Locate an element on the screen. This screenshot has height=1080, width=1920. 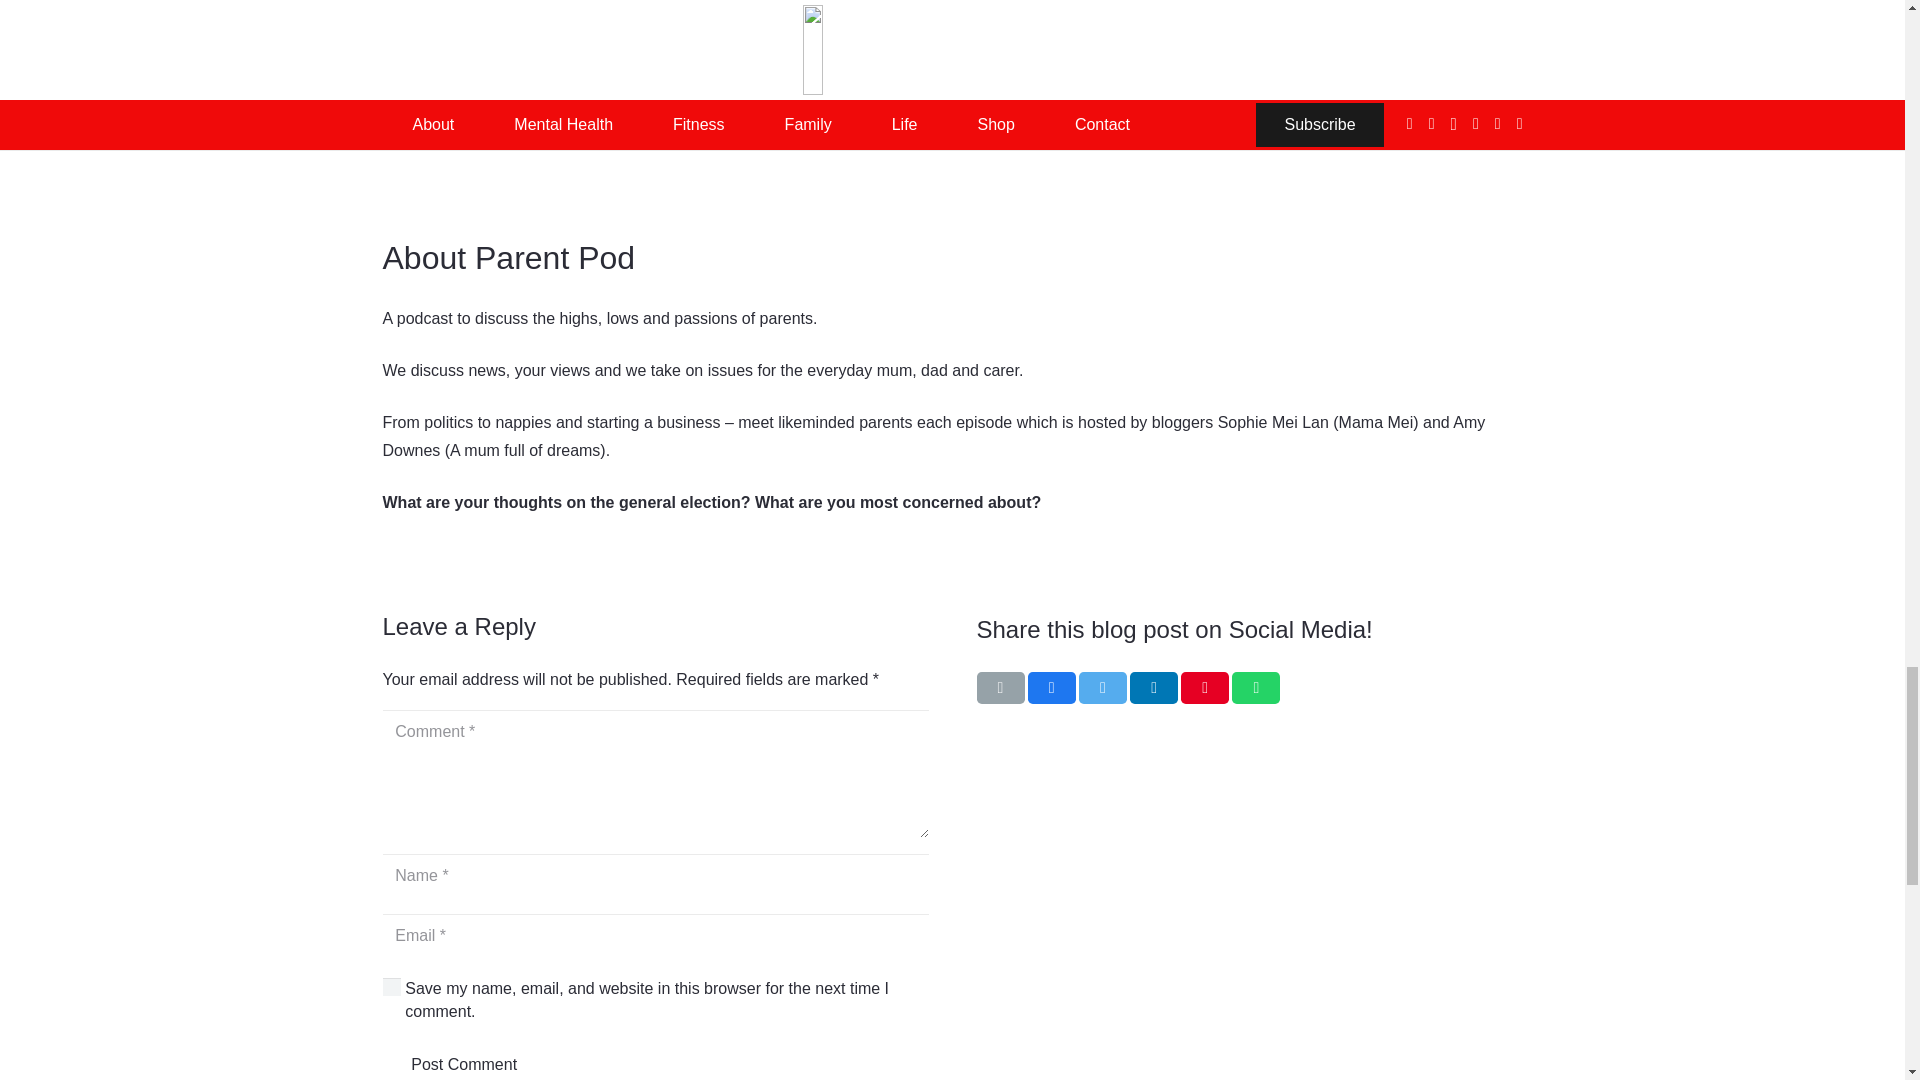
Share this is located at coordinates (1256, 688).